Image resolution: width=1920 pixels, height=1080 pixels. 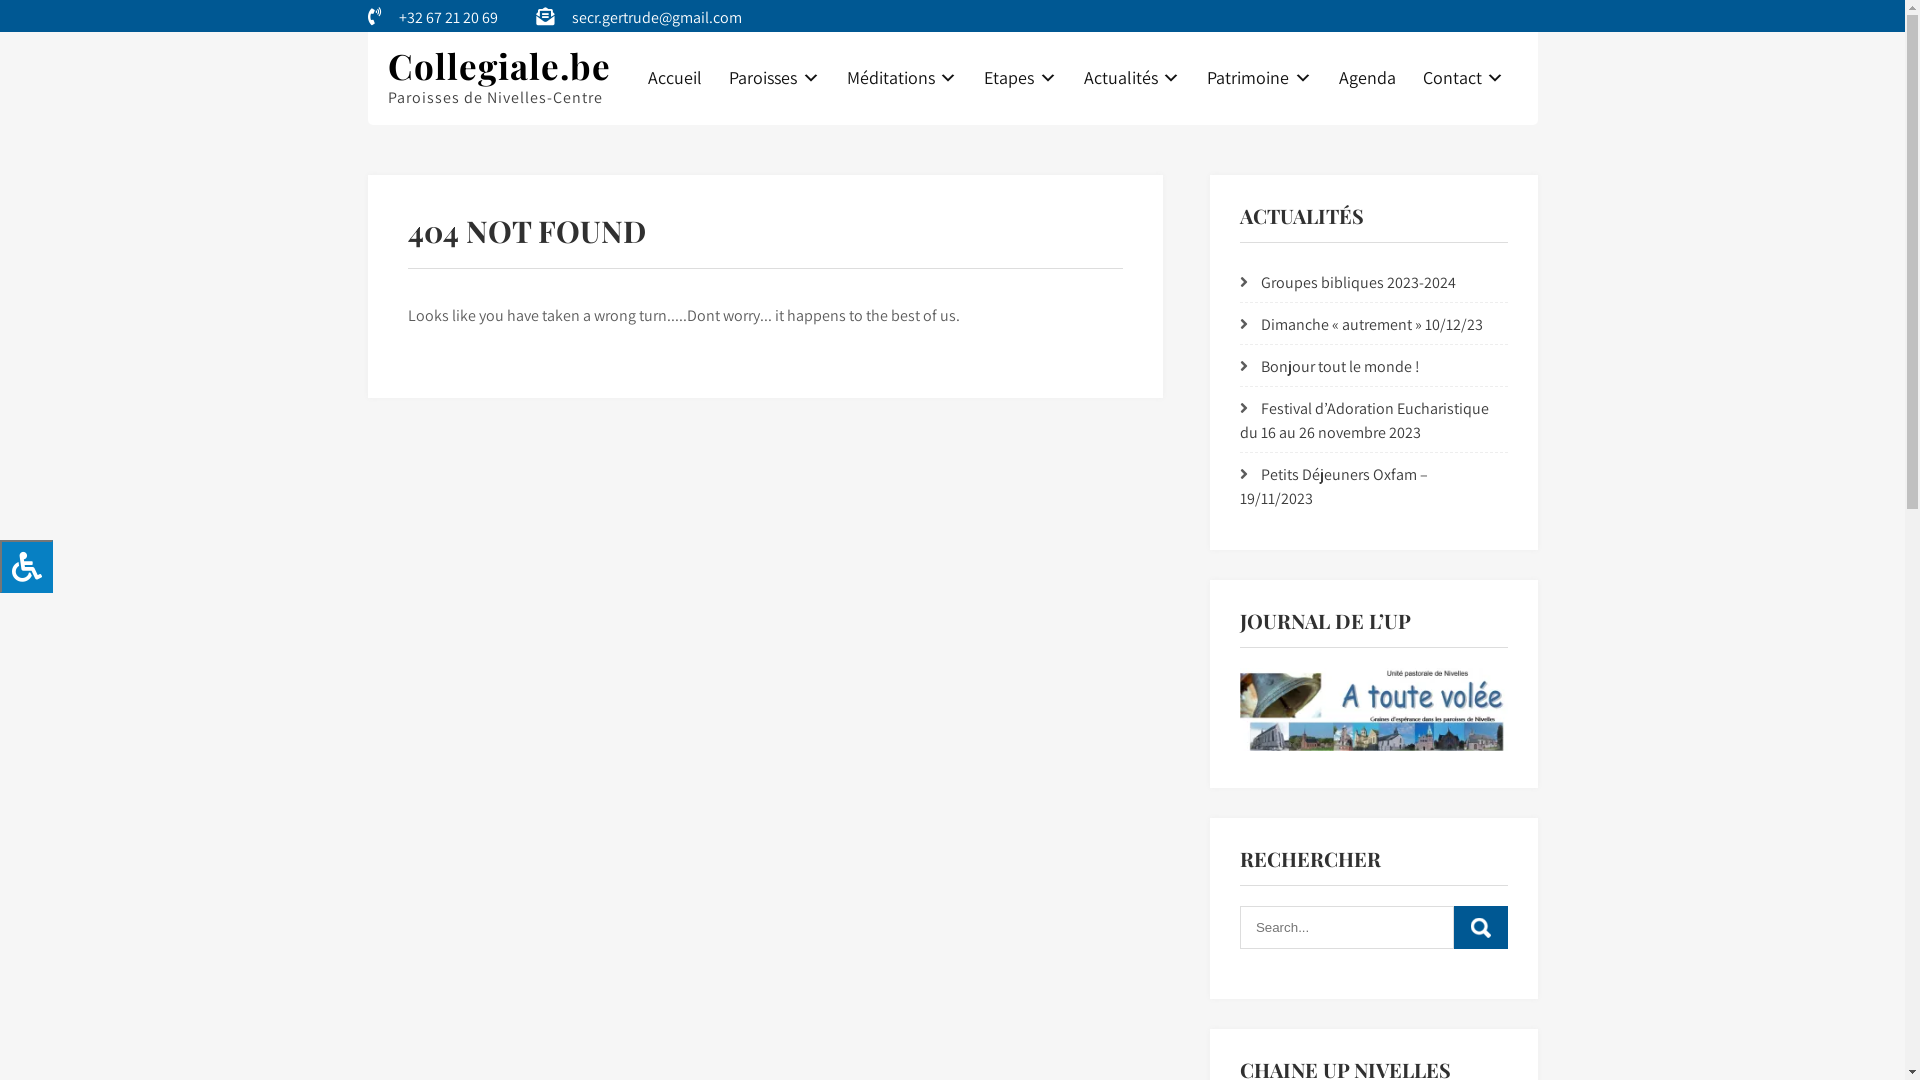 I want to click on Collegiale.be, so click(x=500, y=66).